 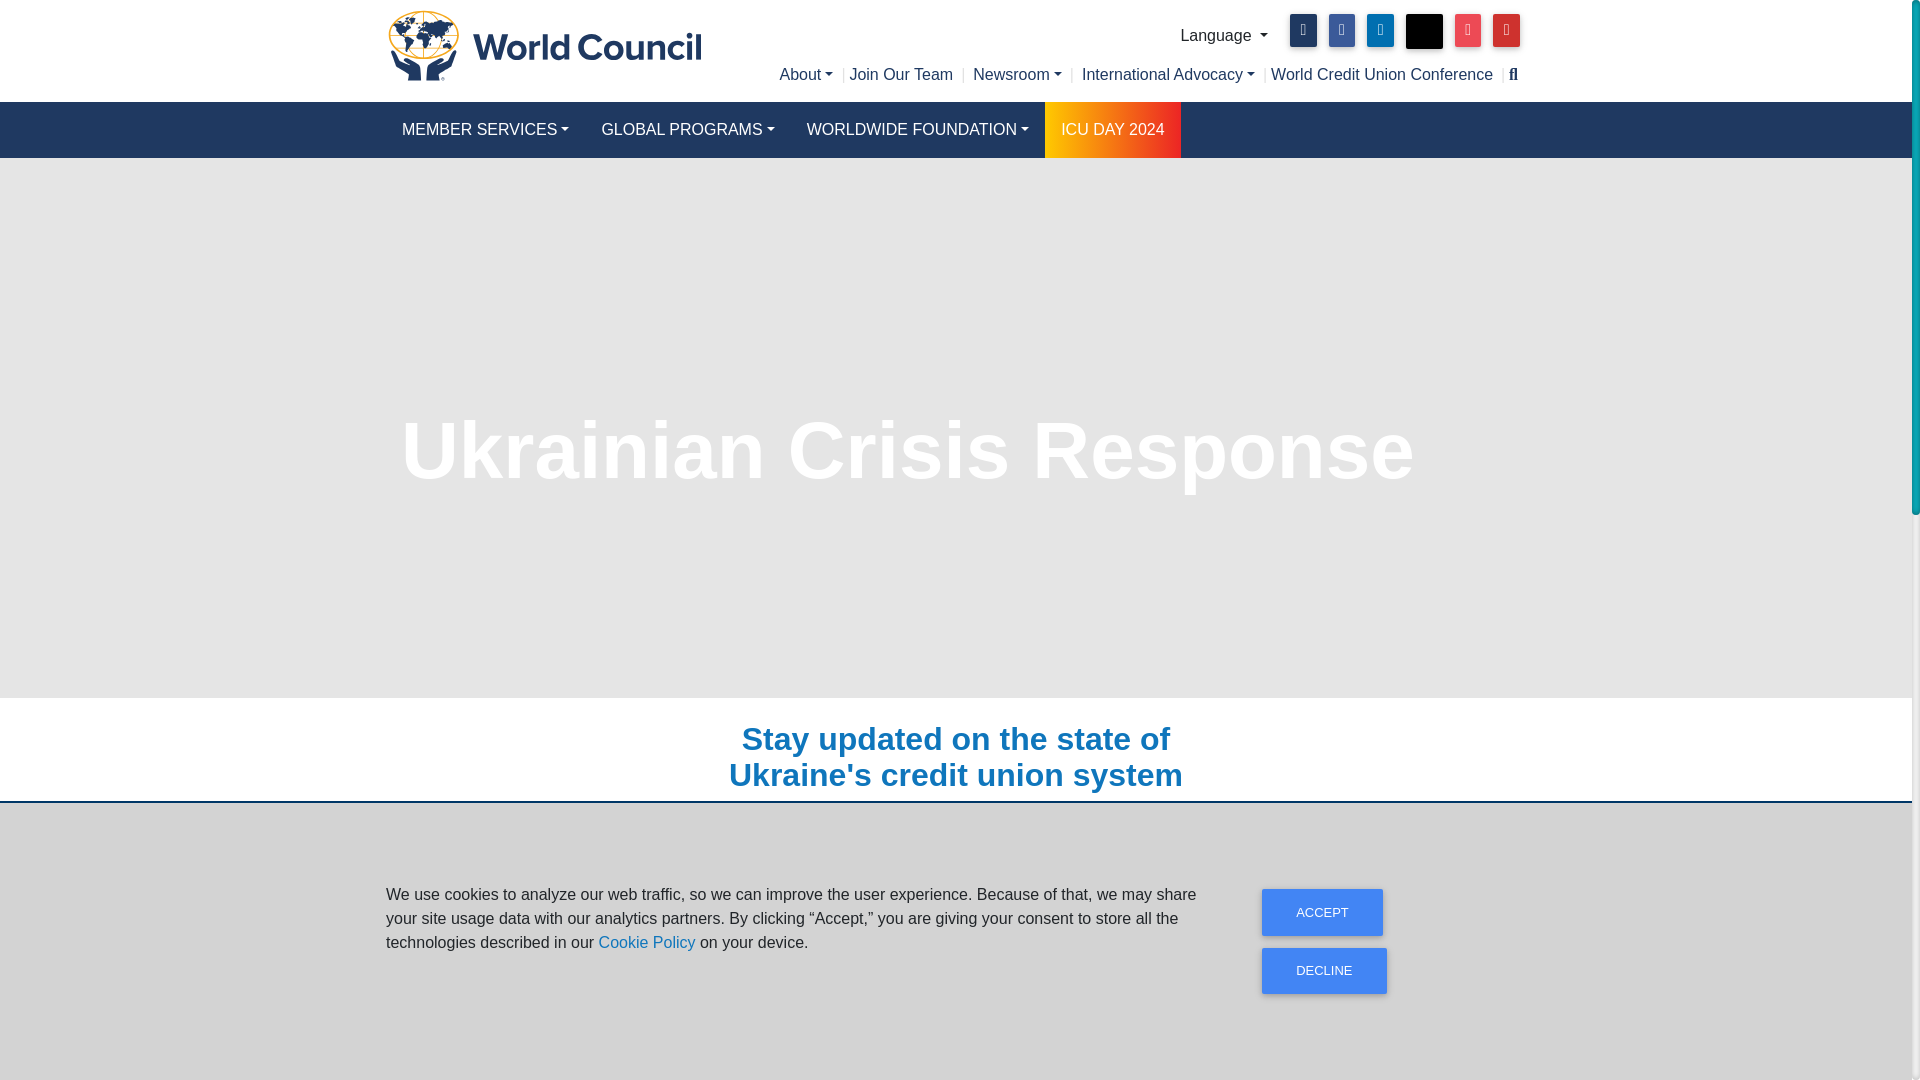 I want to click on International Advocacy, so click(x=1168, y=74).